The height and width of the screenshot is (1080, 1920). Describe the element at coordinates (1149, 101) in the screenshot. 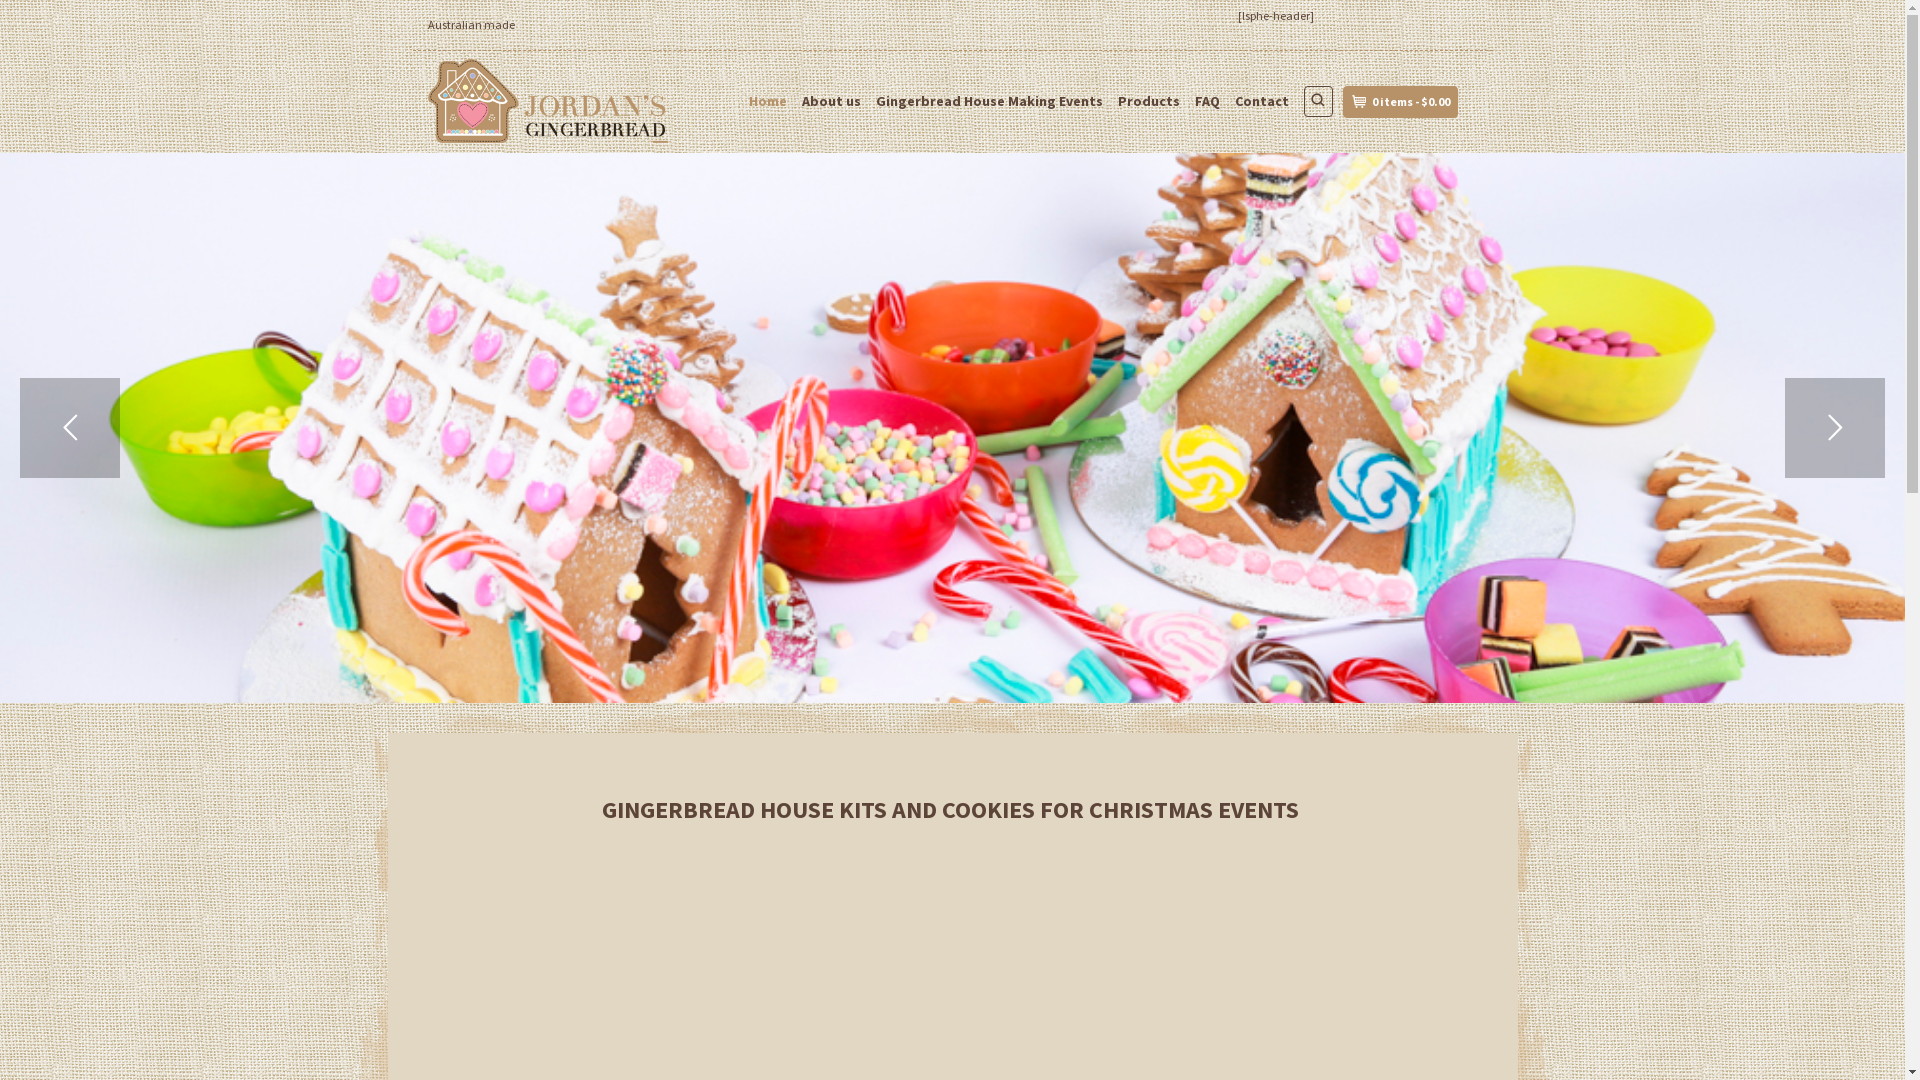

I see `Products` at that location.